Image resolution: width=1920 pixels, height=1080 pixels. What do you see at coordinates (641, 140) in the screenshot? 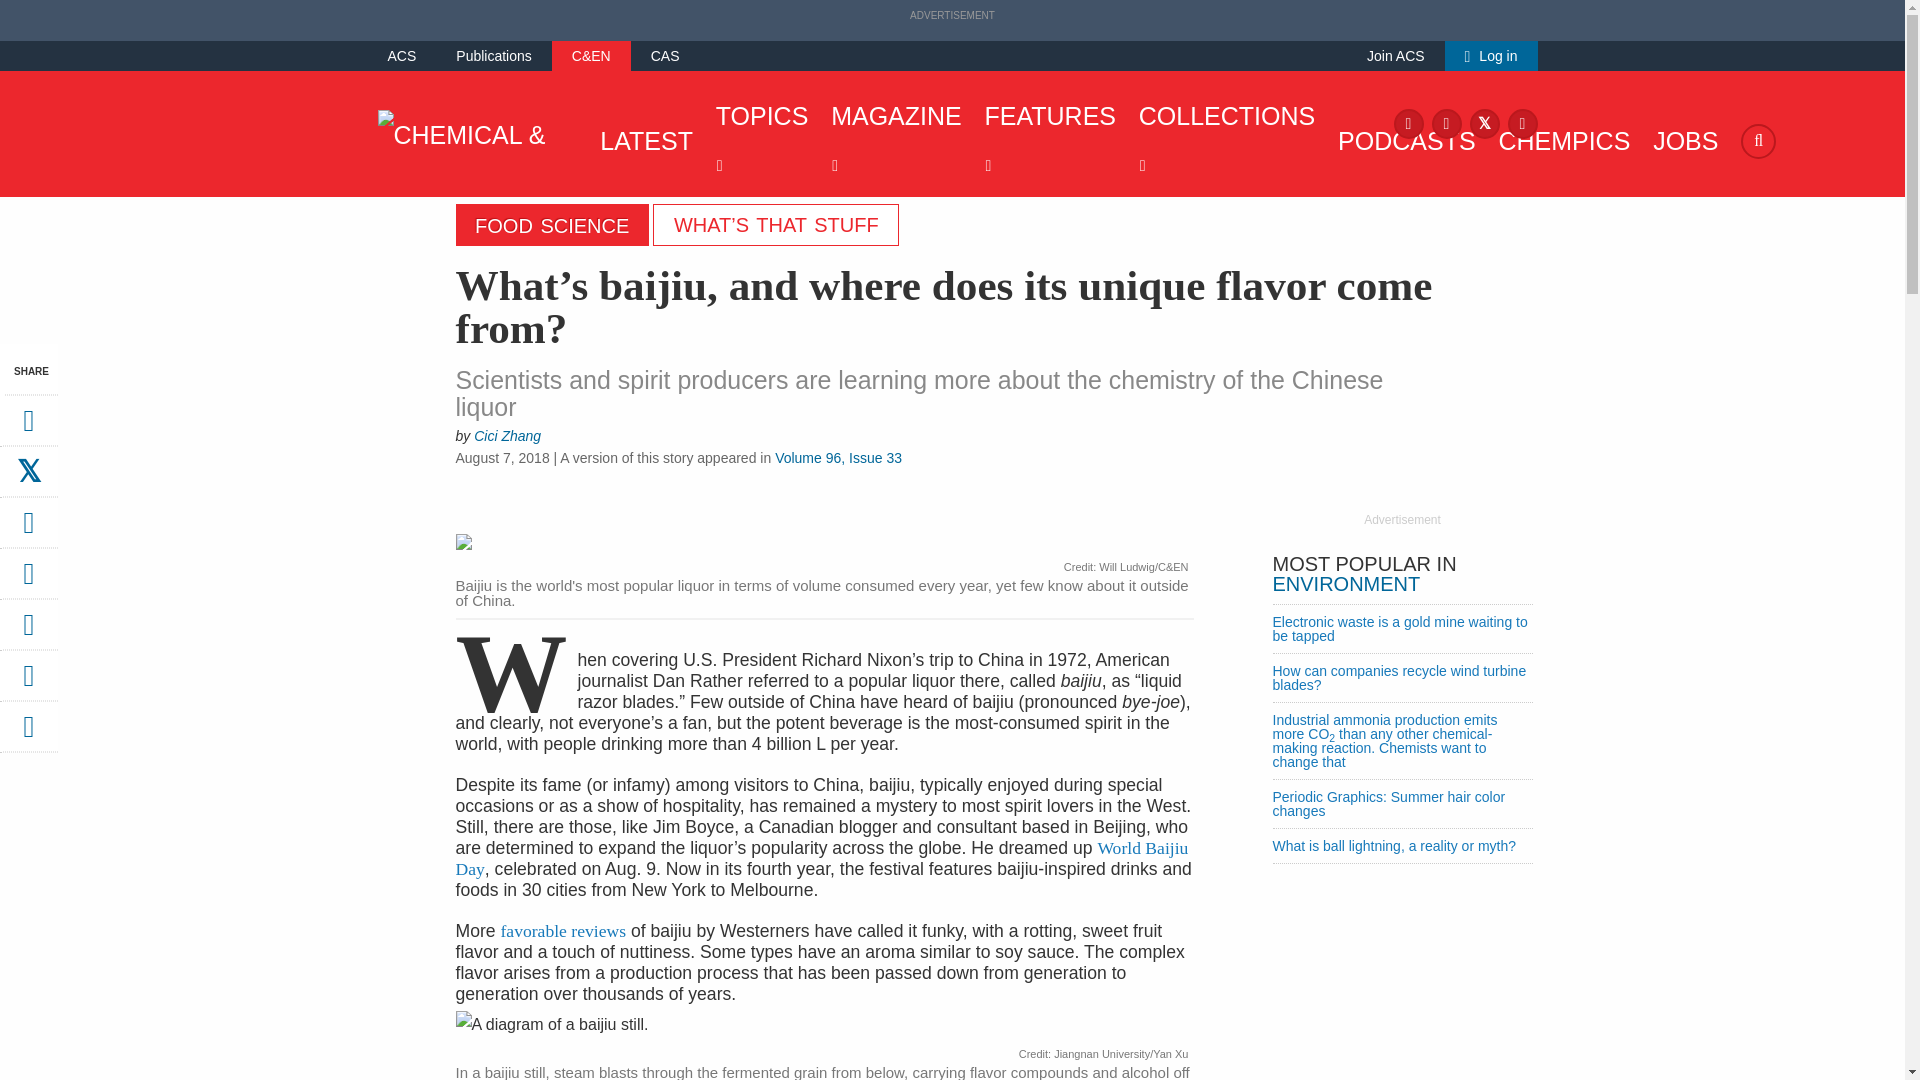
I see `LATEST` at bounding box center [641, 140].